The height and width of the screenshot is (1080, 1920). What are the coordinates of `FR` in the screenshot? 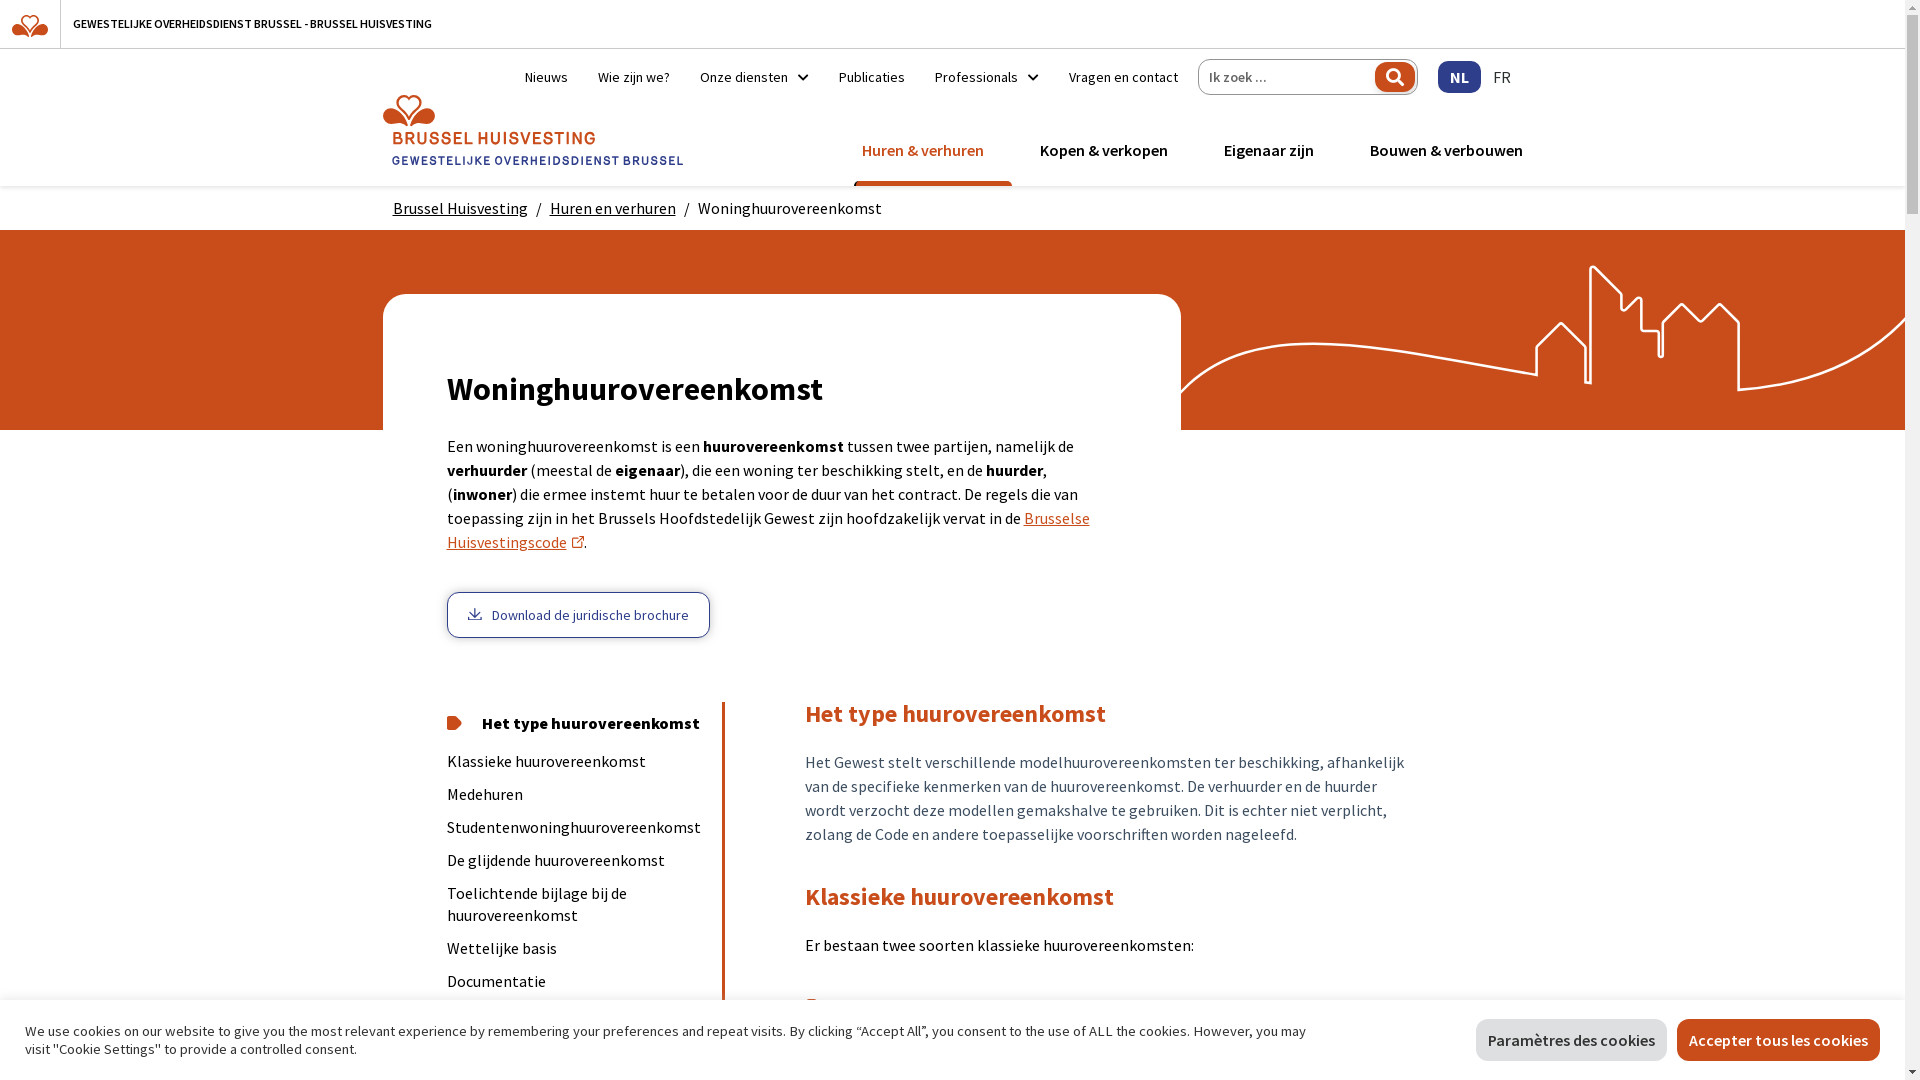 It's located at (1501, 77).